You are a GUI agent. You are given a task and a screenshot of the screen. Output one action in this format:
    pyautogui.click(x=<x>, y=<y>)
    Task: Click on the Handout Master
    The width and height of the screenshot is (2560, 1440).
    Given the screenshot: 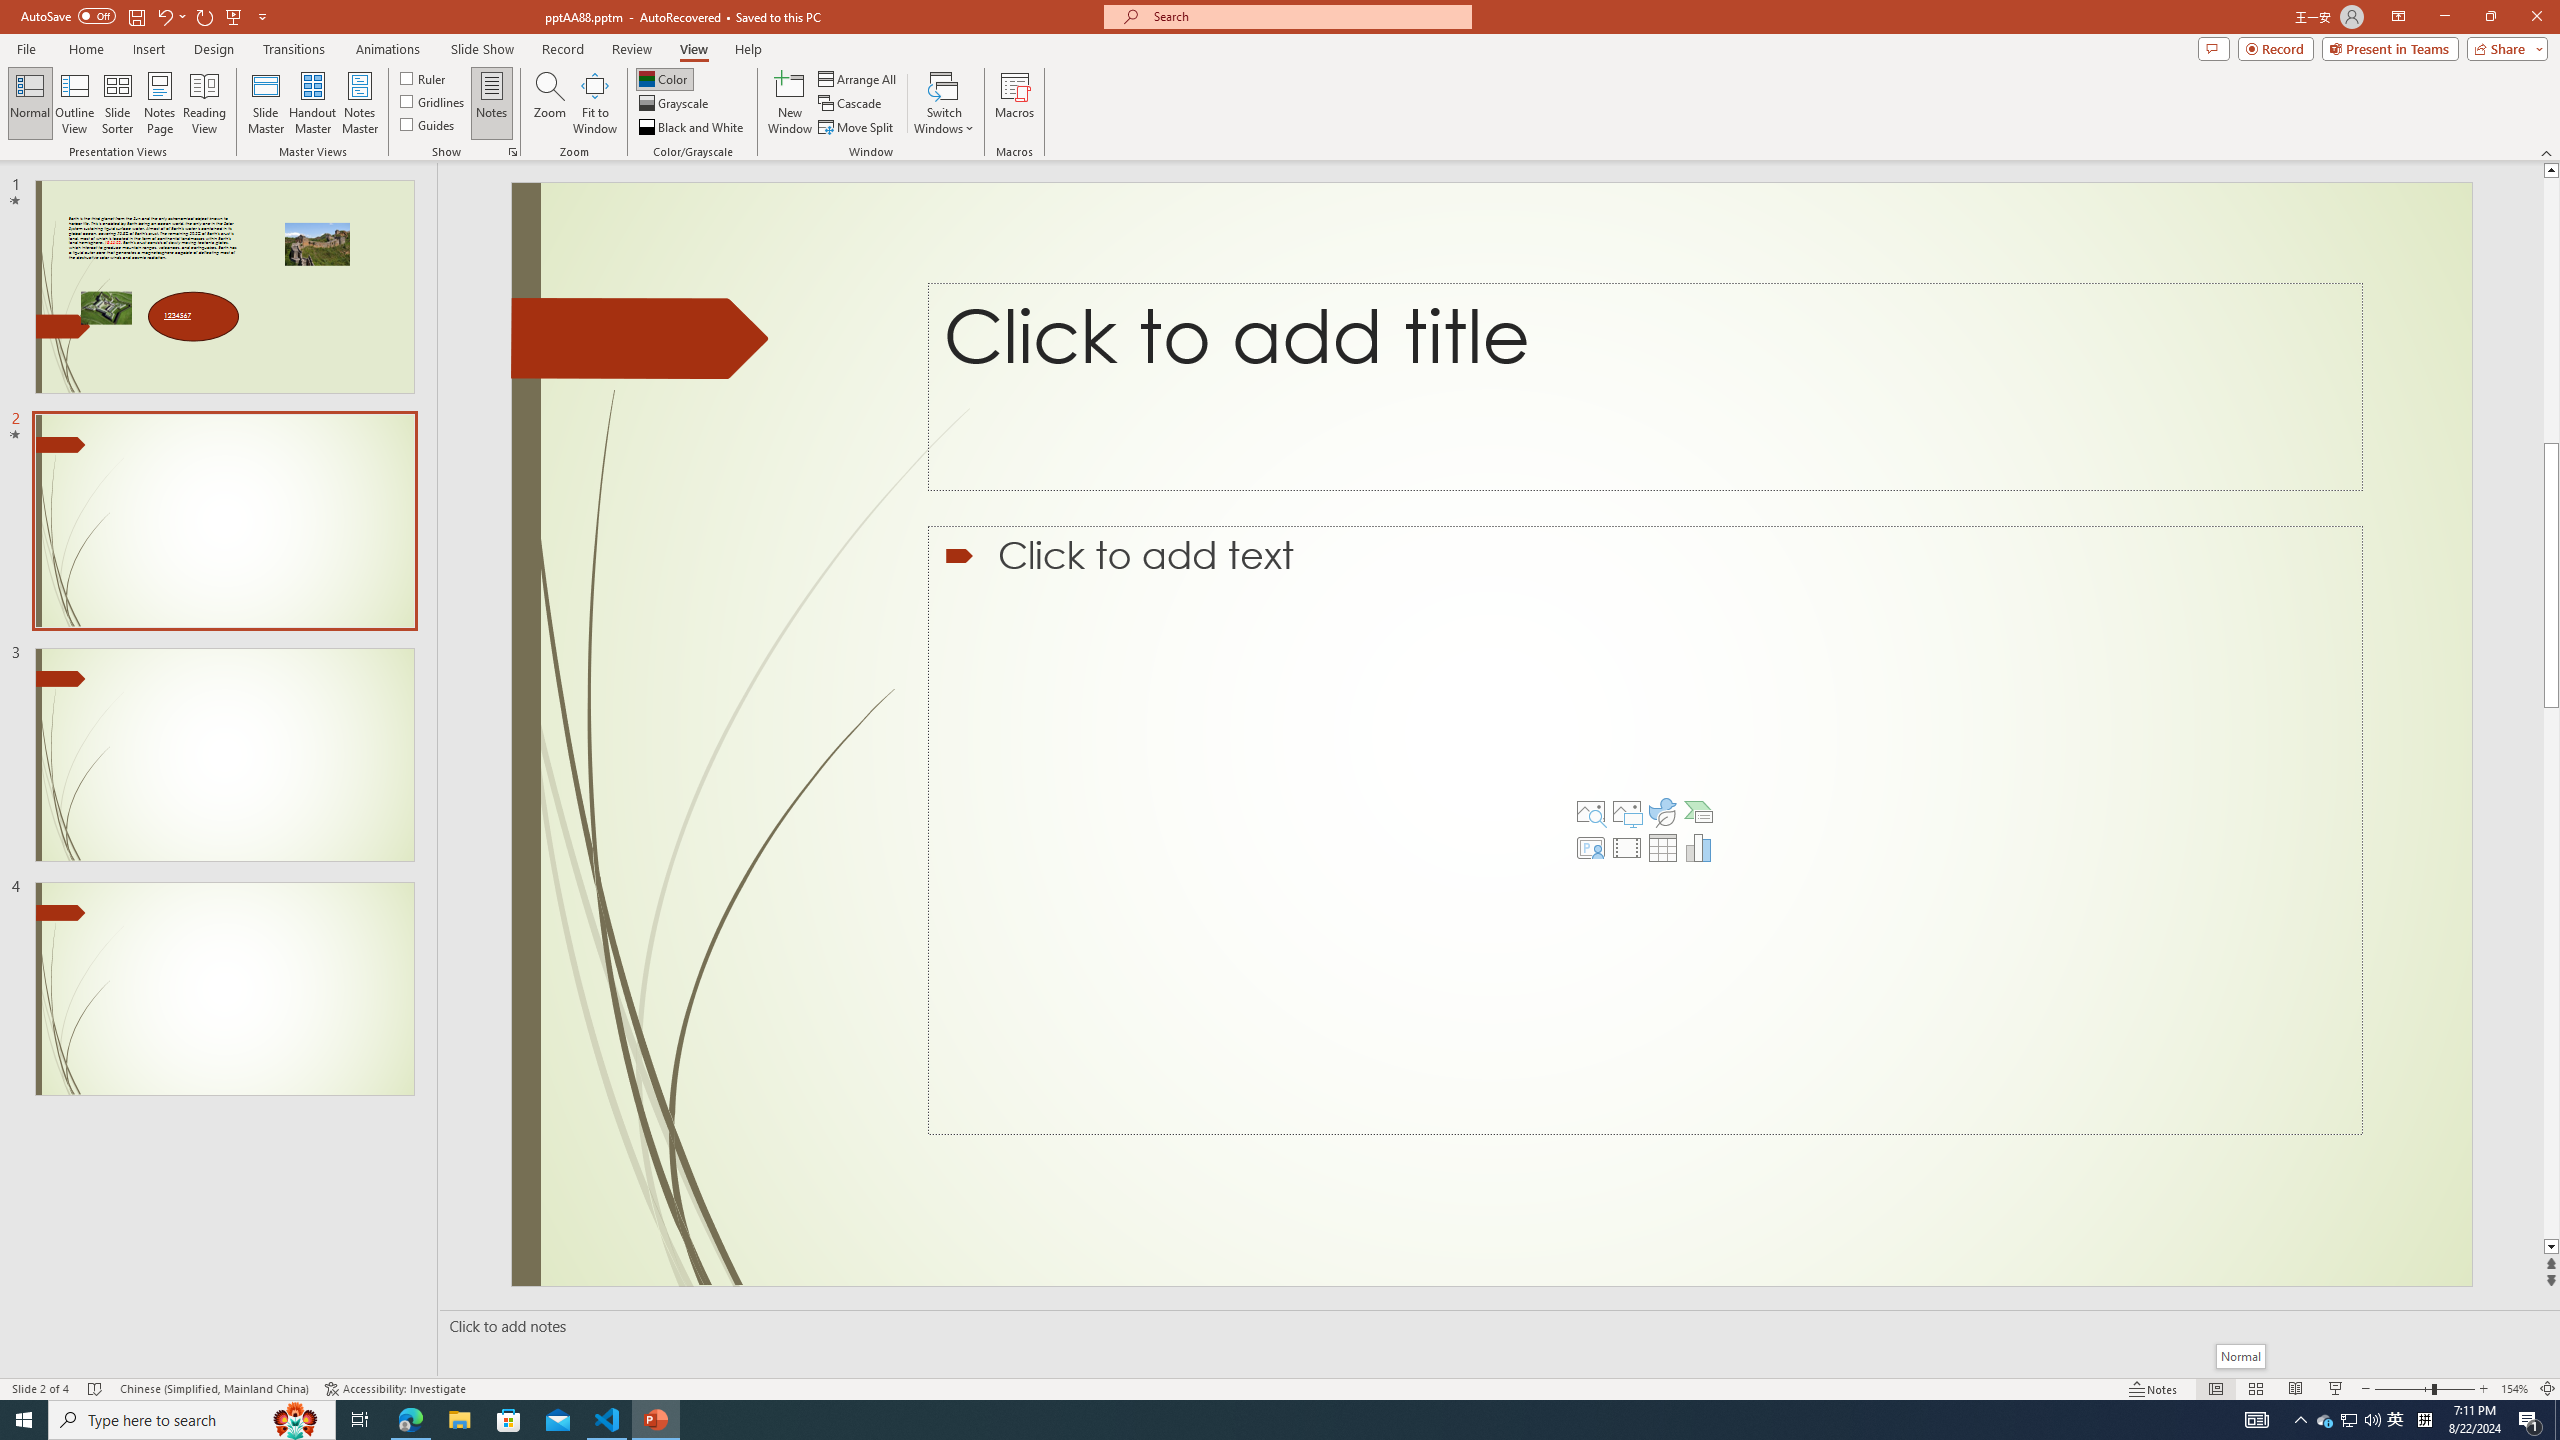 What is the action you would take?
    pyautogui.click(x=312, y=103)
    